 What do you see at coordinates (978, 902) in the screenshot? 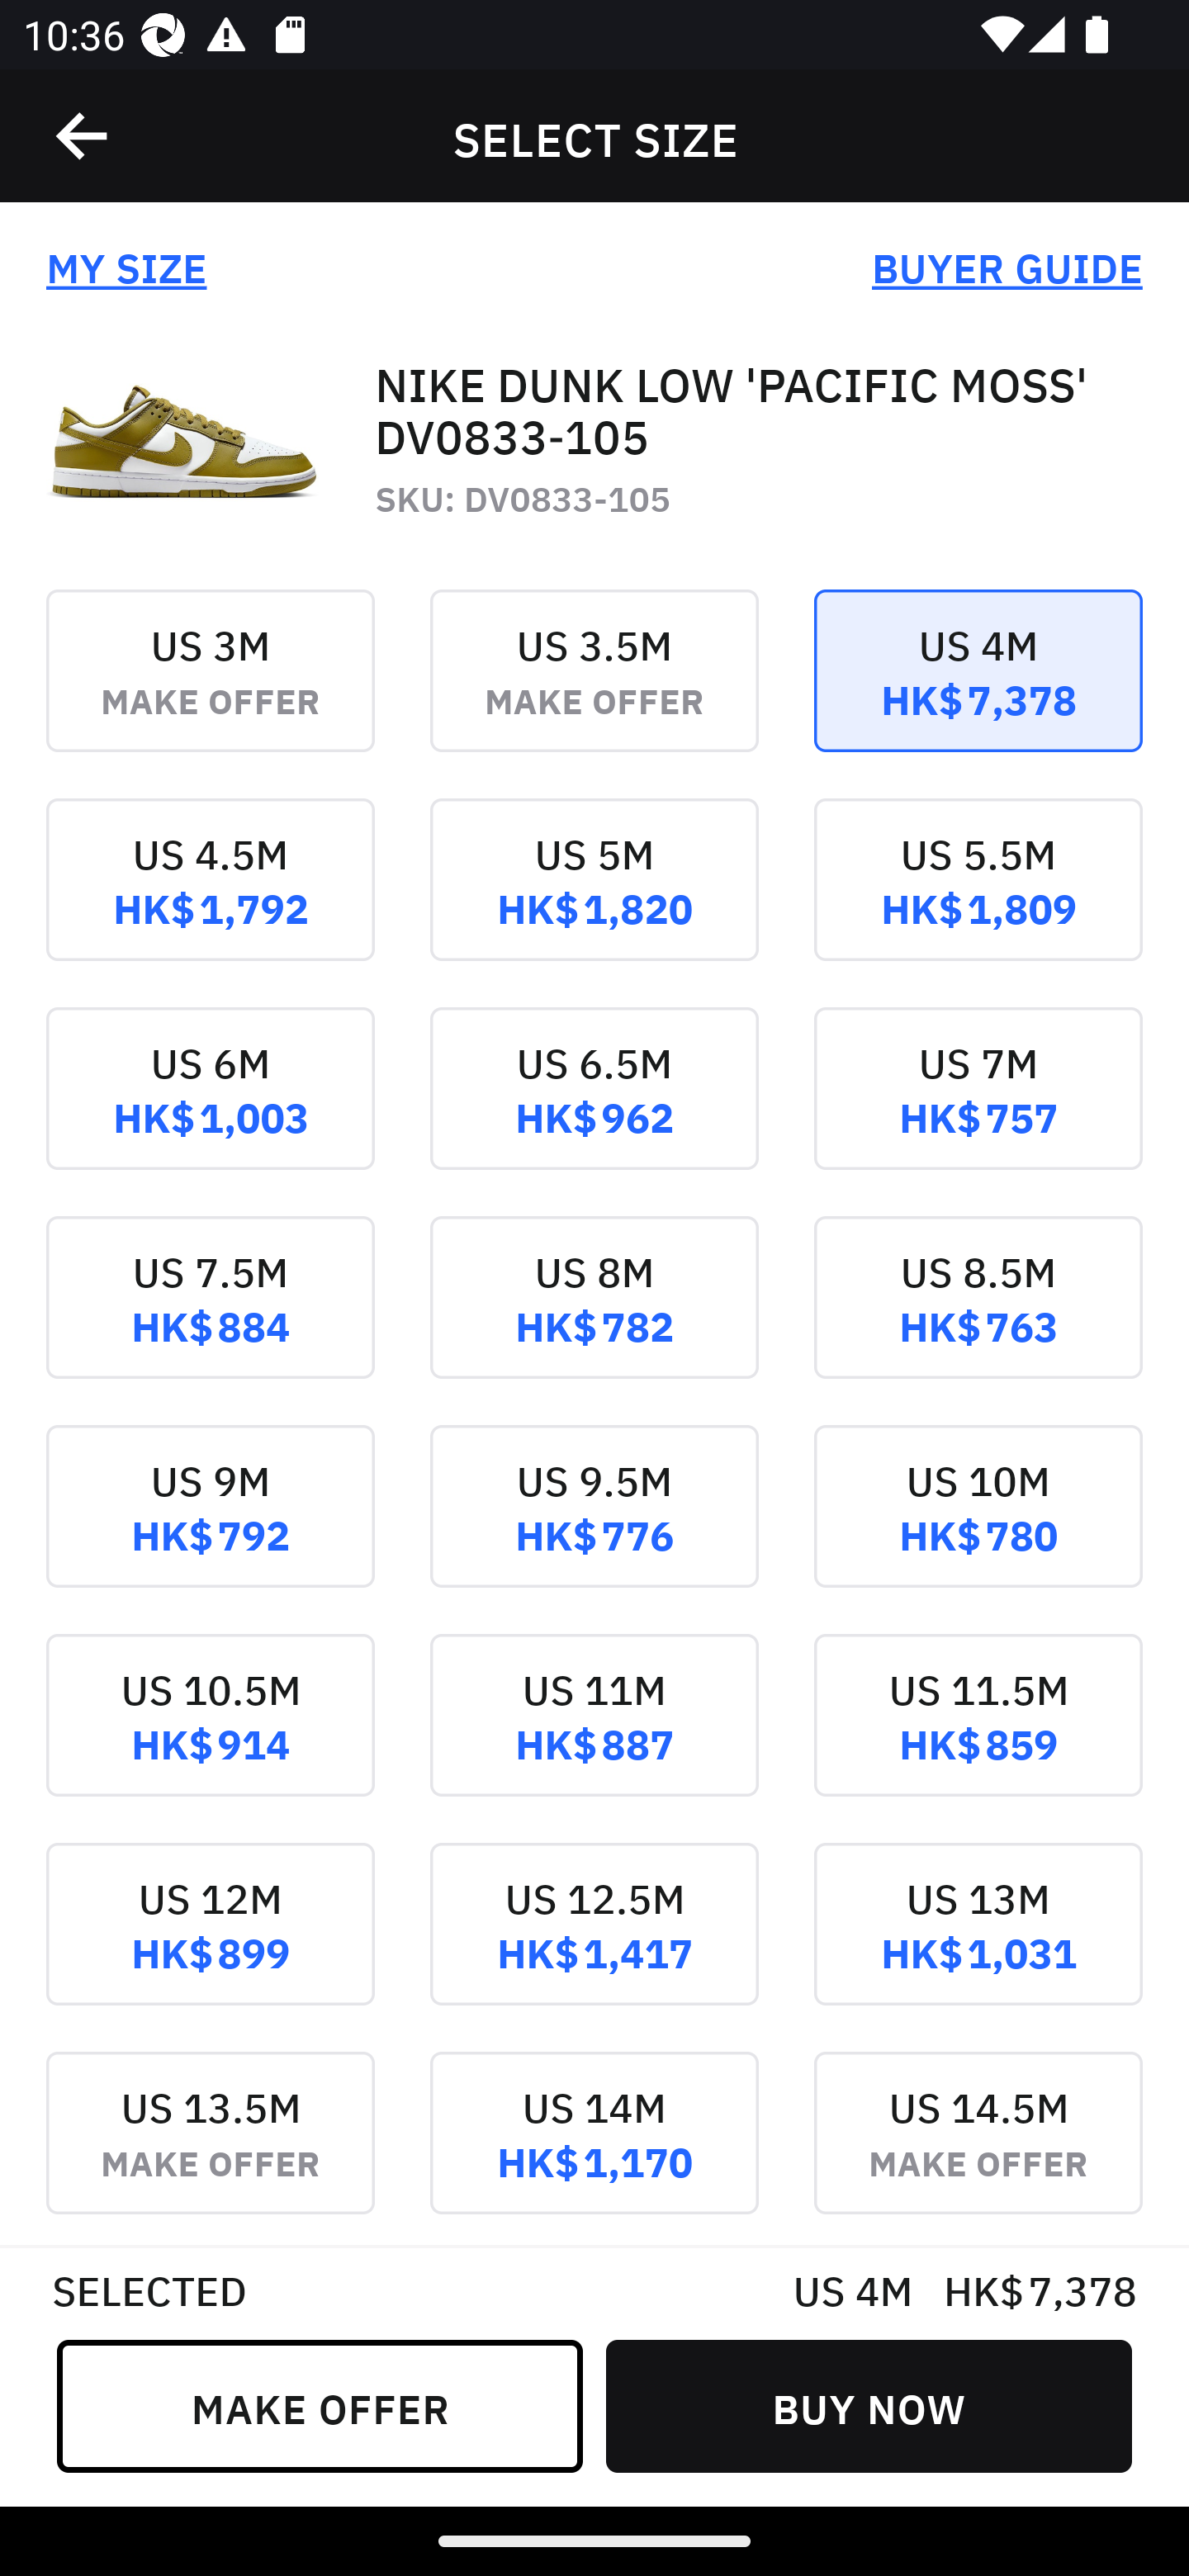
I see `US 5.5M HK$ 1,809` at bounding box center [978, 902].